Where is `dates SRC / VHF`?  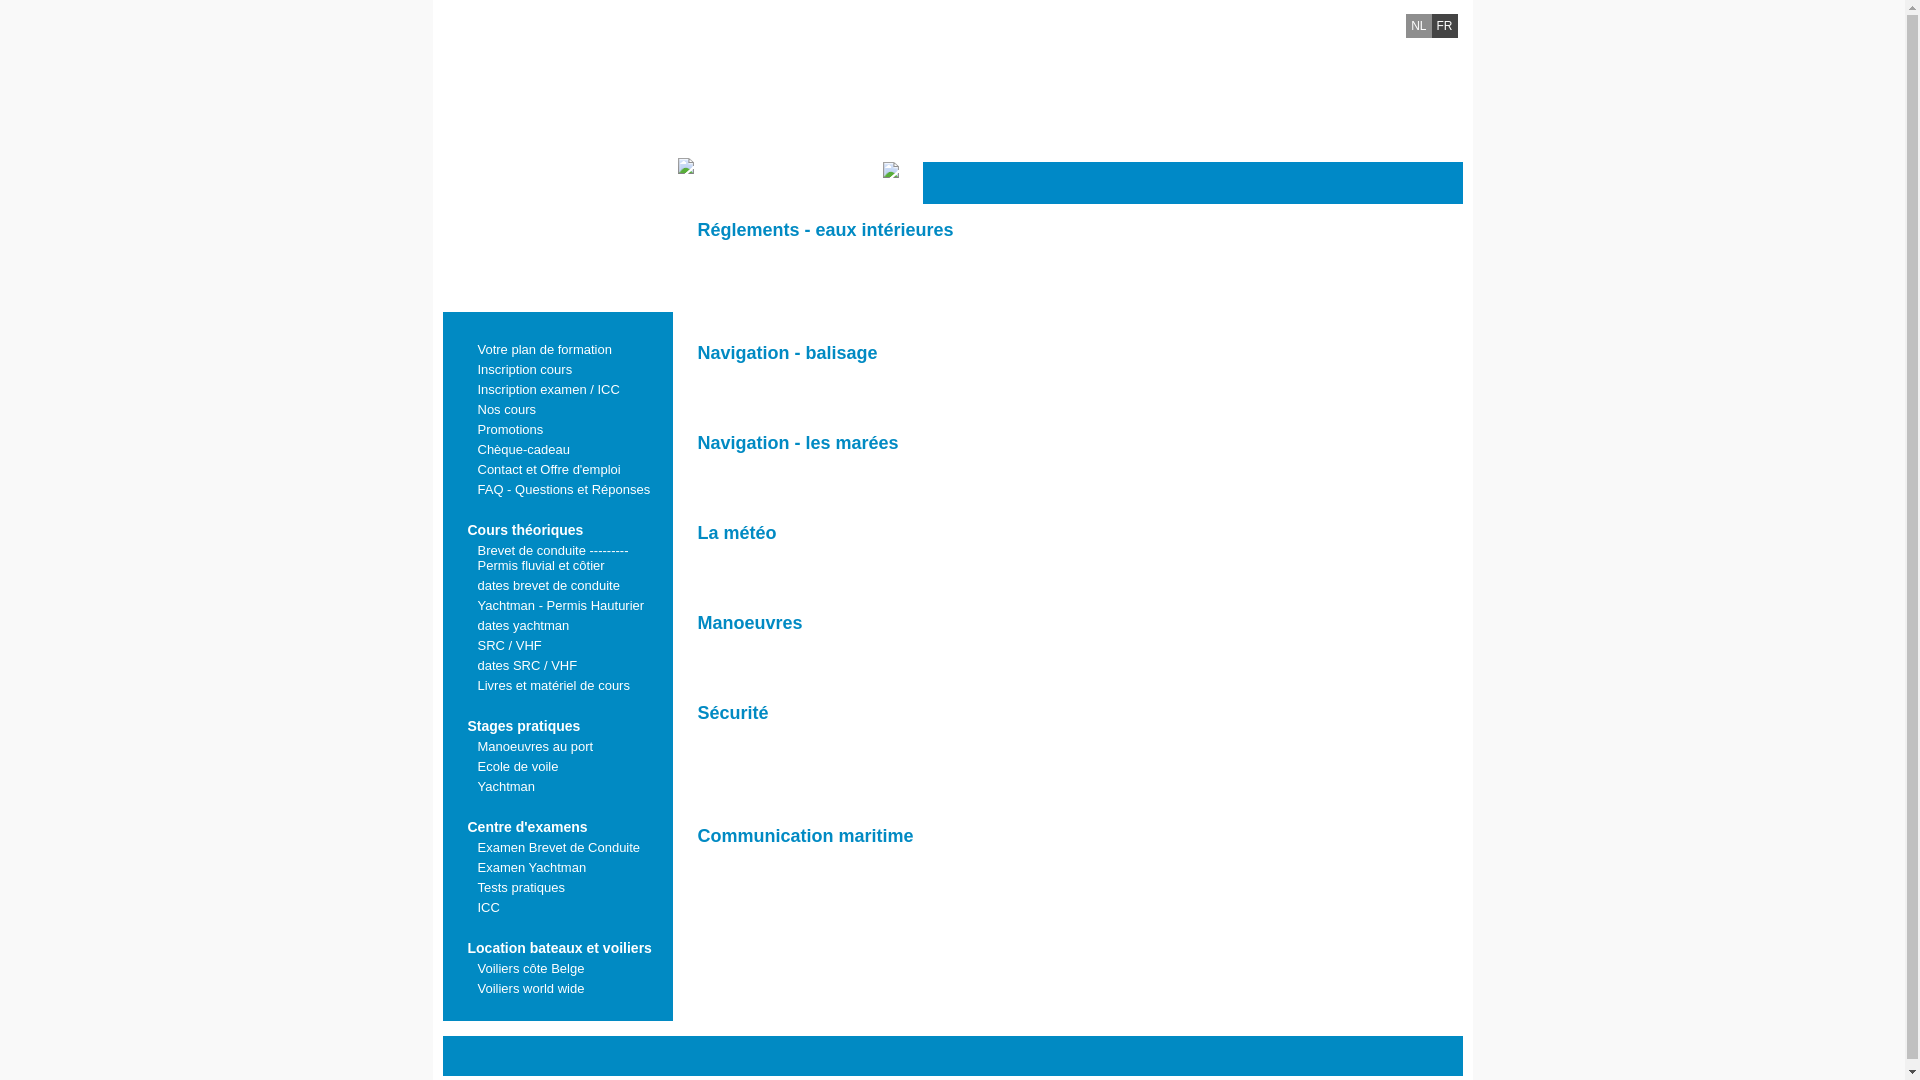 dates SRC / VHF is located at coordinates (557, 663).